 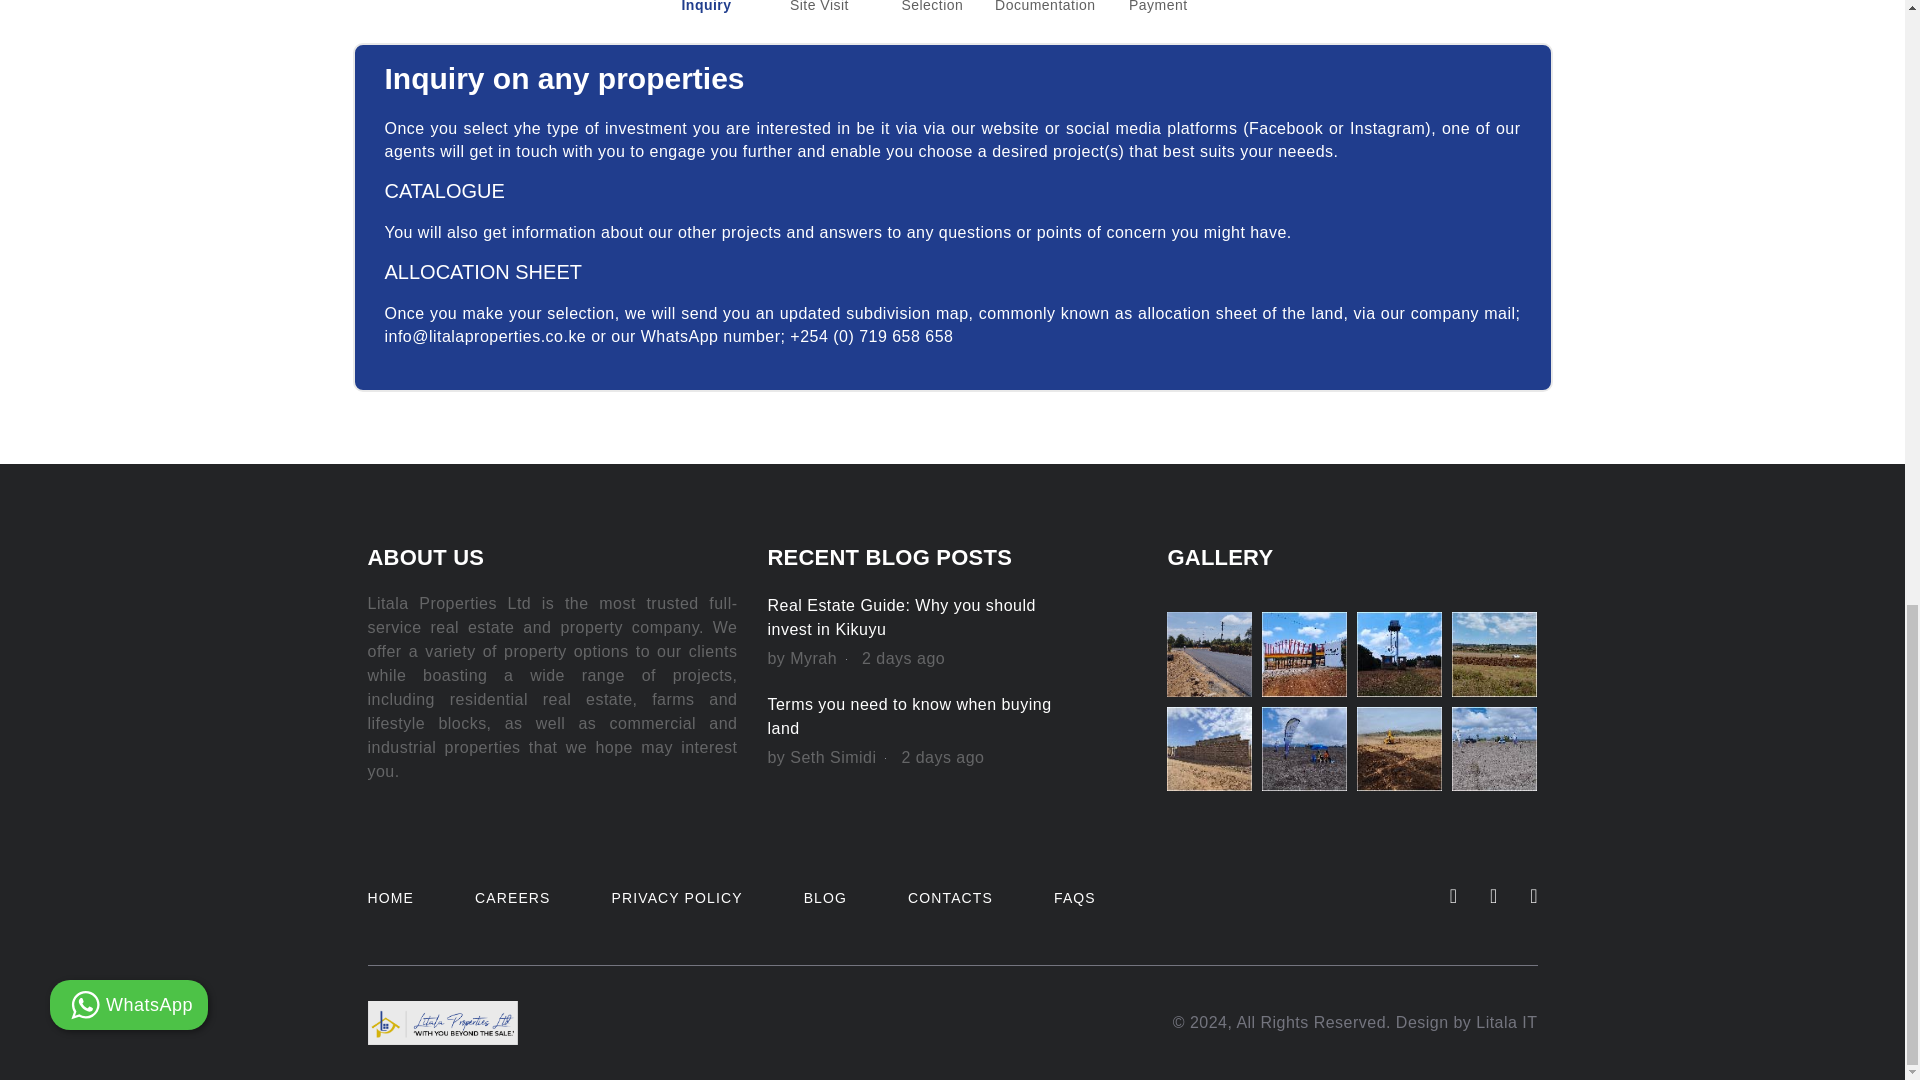 I want to click on Site Visit, so click(x=818, y=8).